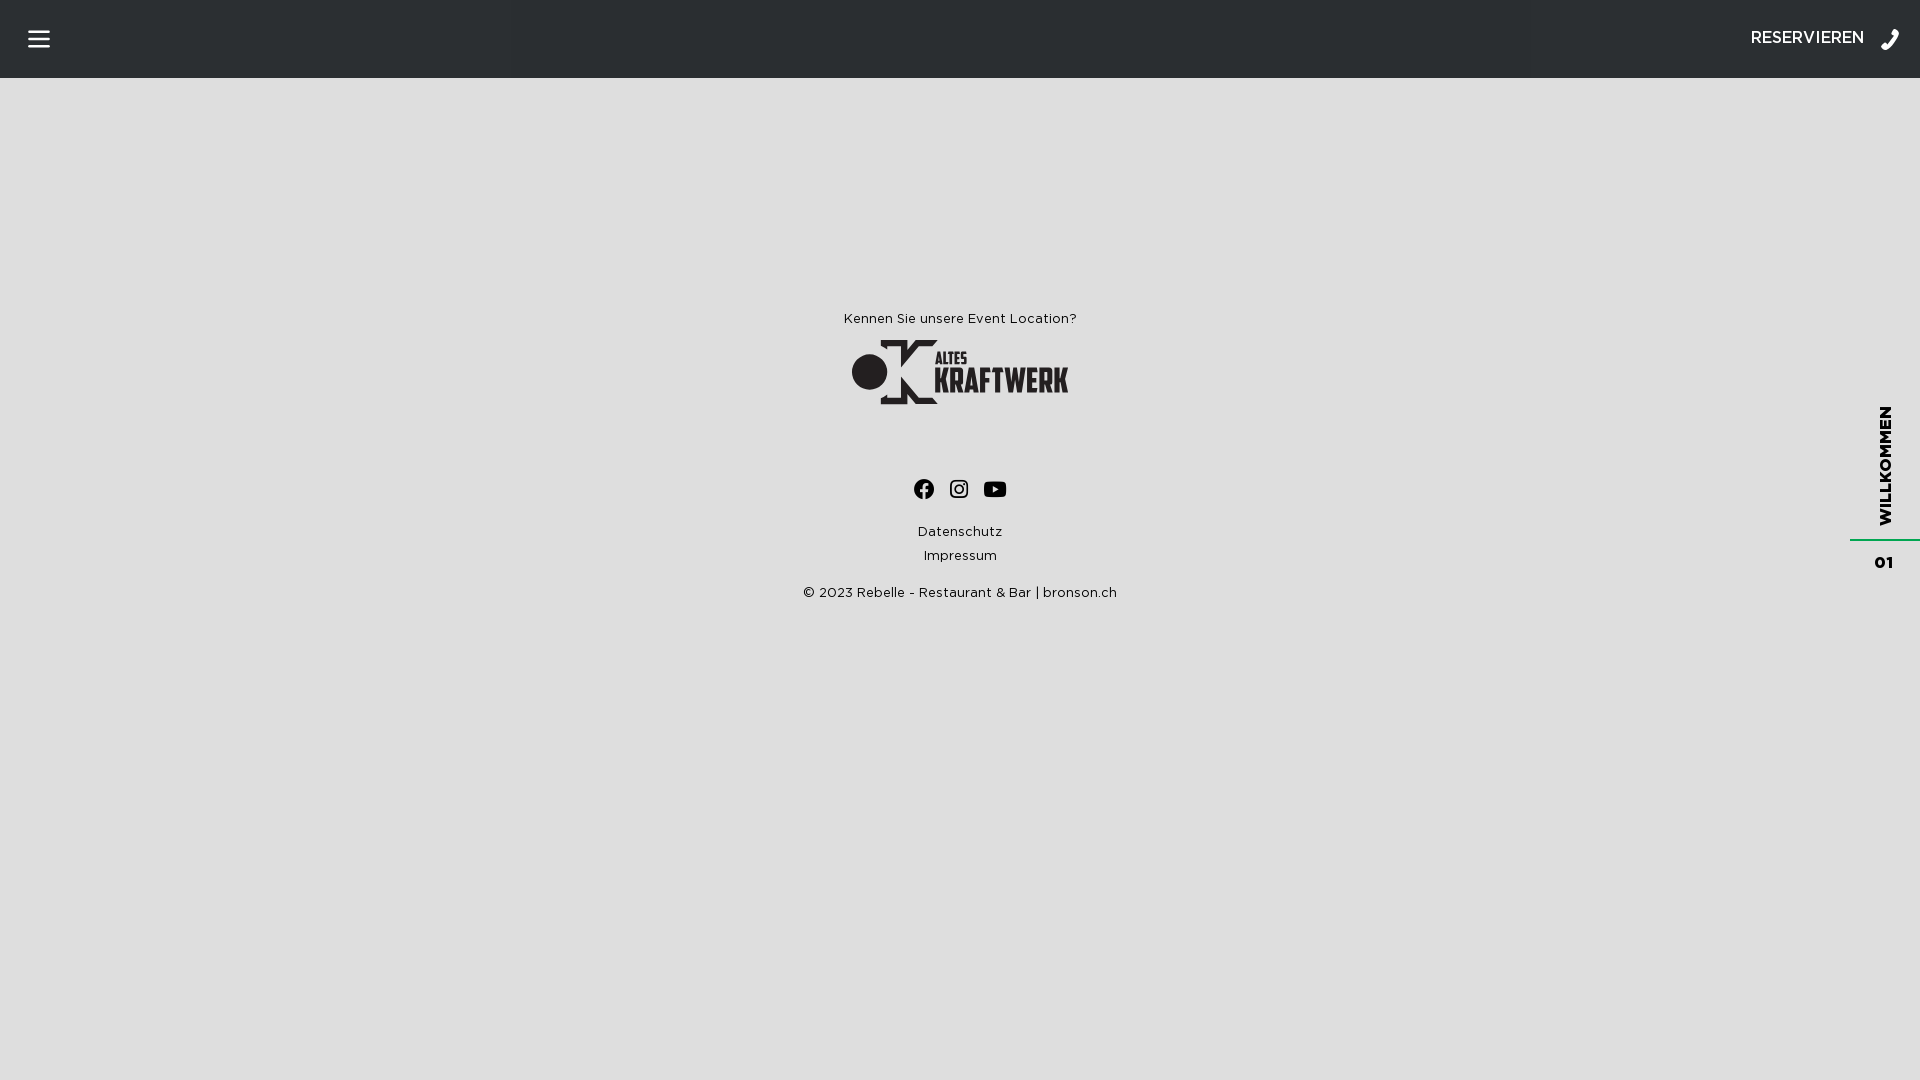  What do you see at coordinates (960, 360) in the screenshot?
I see `Kennen Sie unsere Event Location?` at bounding box center [960, 360].